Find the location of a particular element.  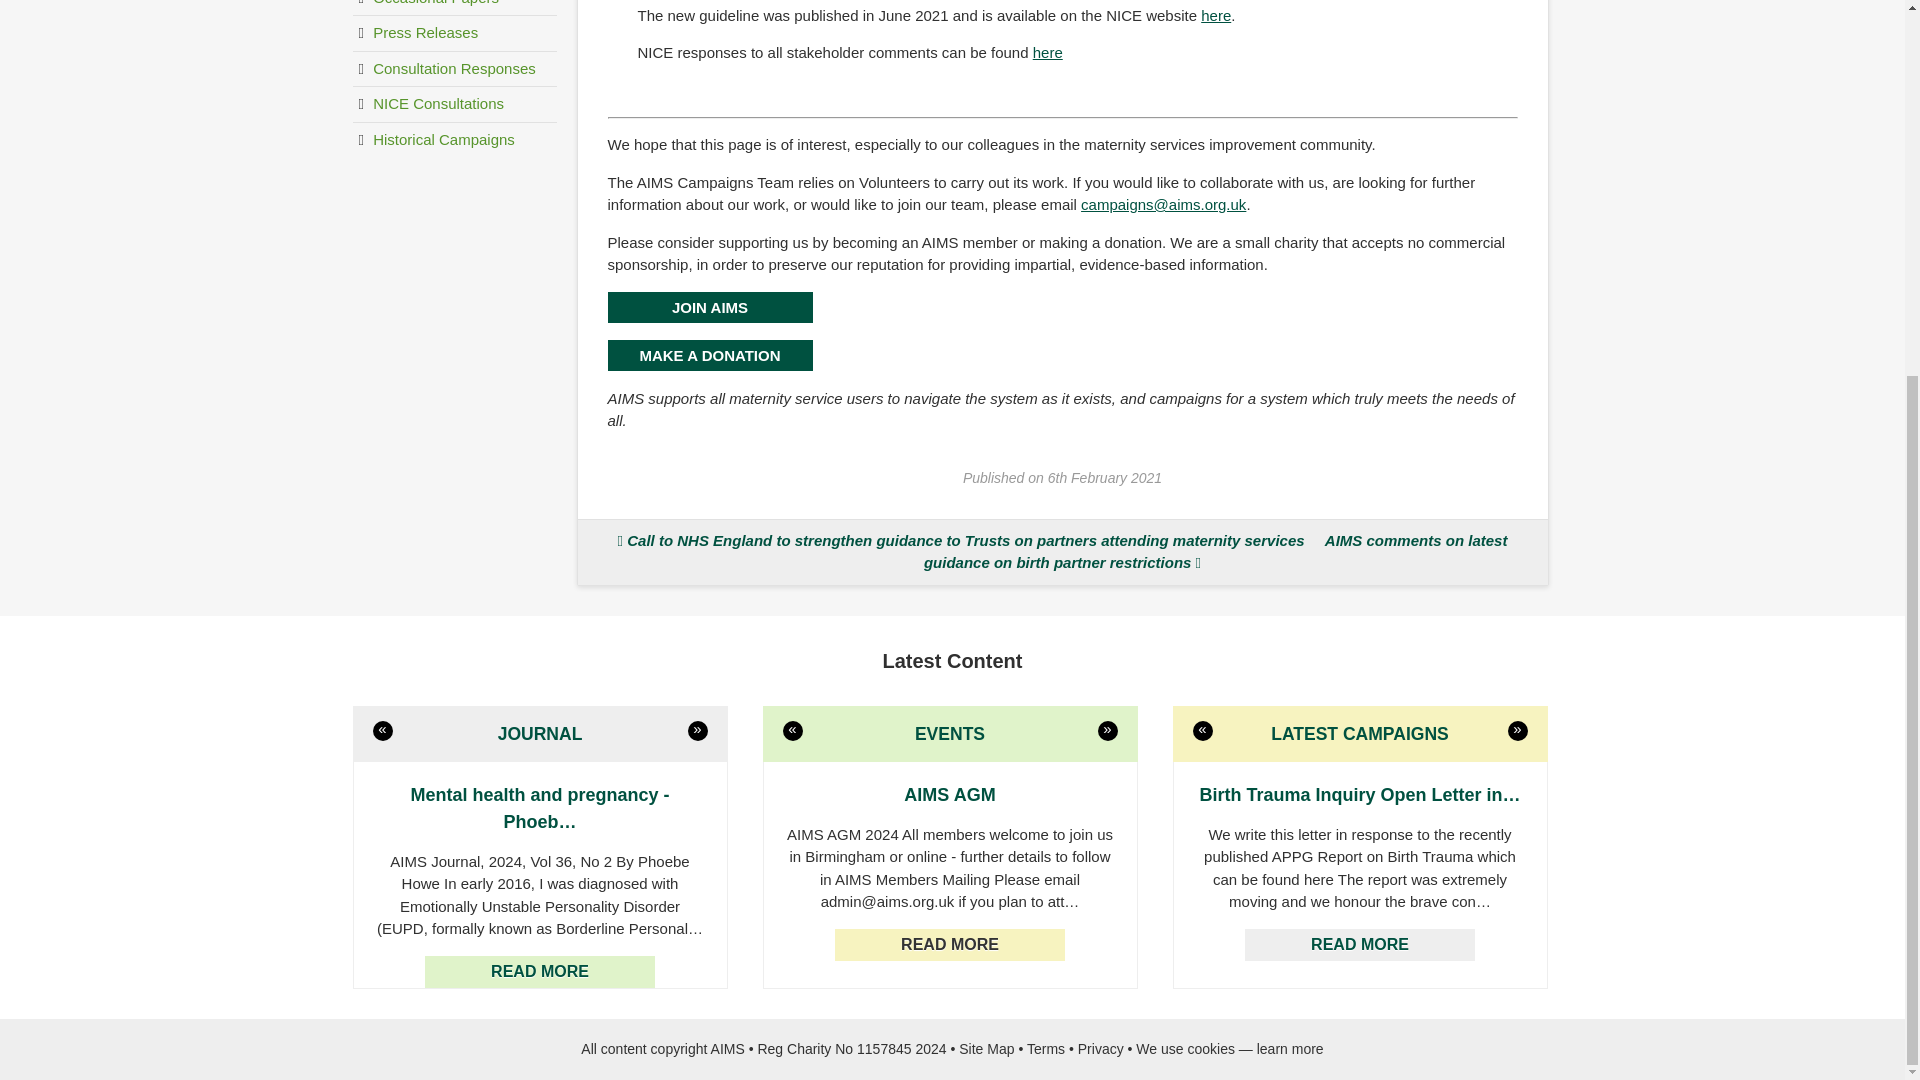

Consultation Responses is located at coordinates (454, 69).